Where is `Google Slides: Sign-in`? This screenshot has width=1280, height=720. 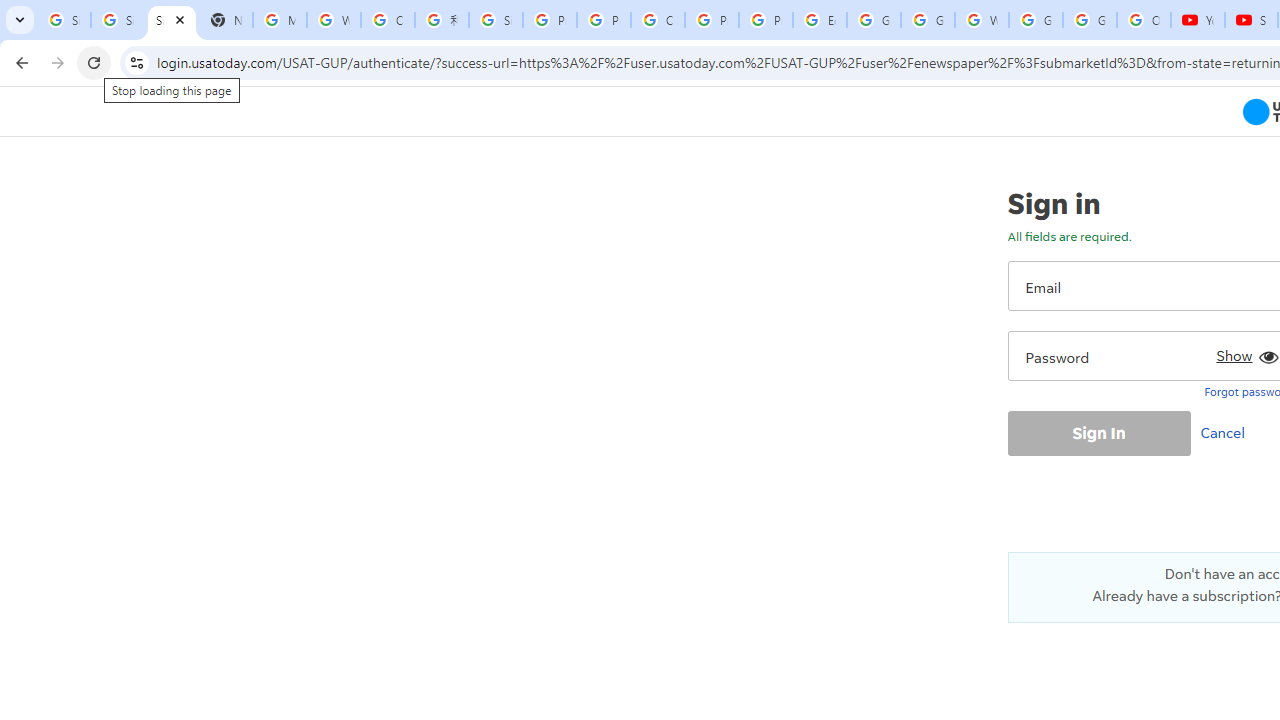
Google Slides: Sign-in is located at coordinates (874, 20).